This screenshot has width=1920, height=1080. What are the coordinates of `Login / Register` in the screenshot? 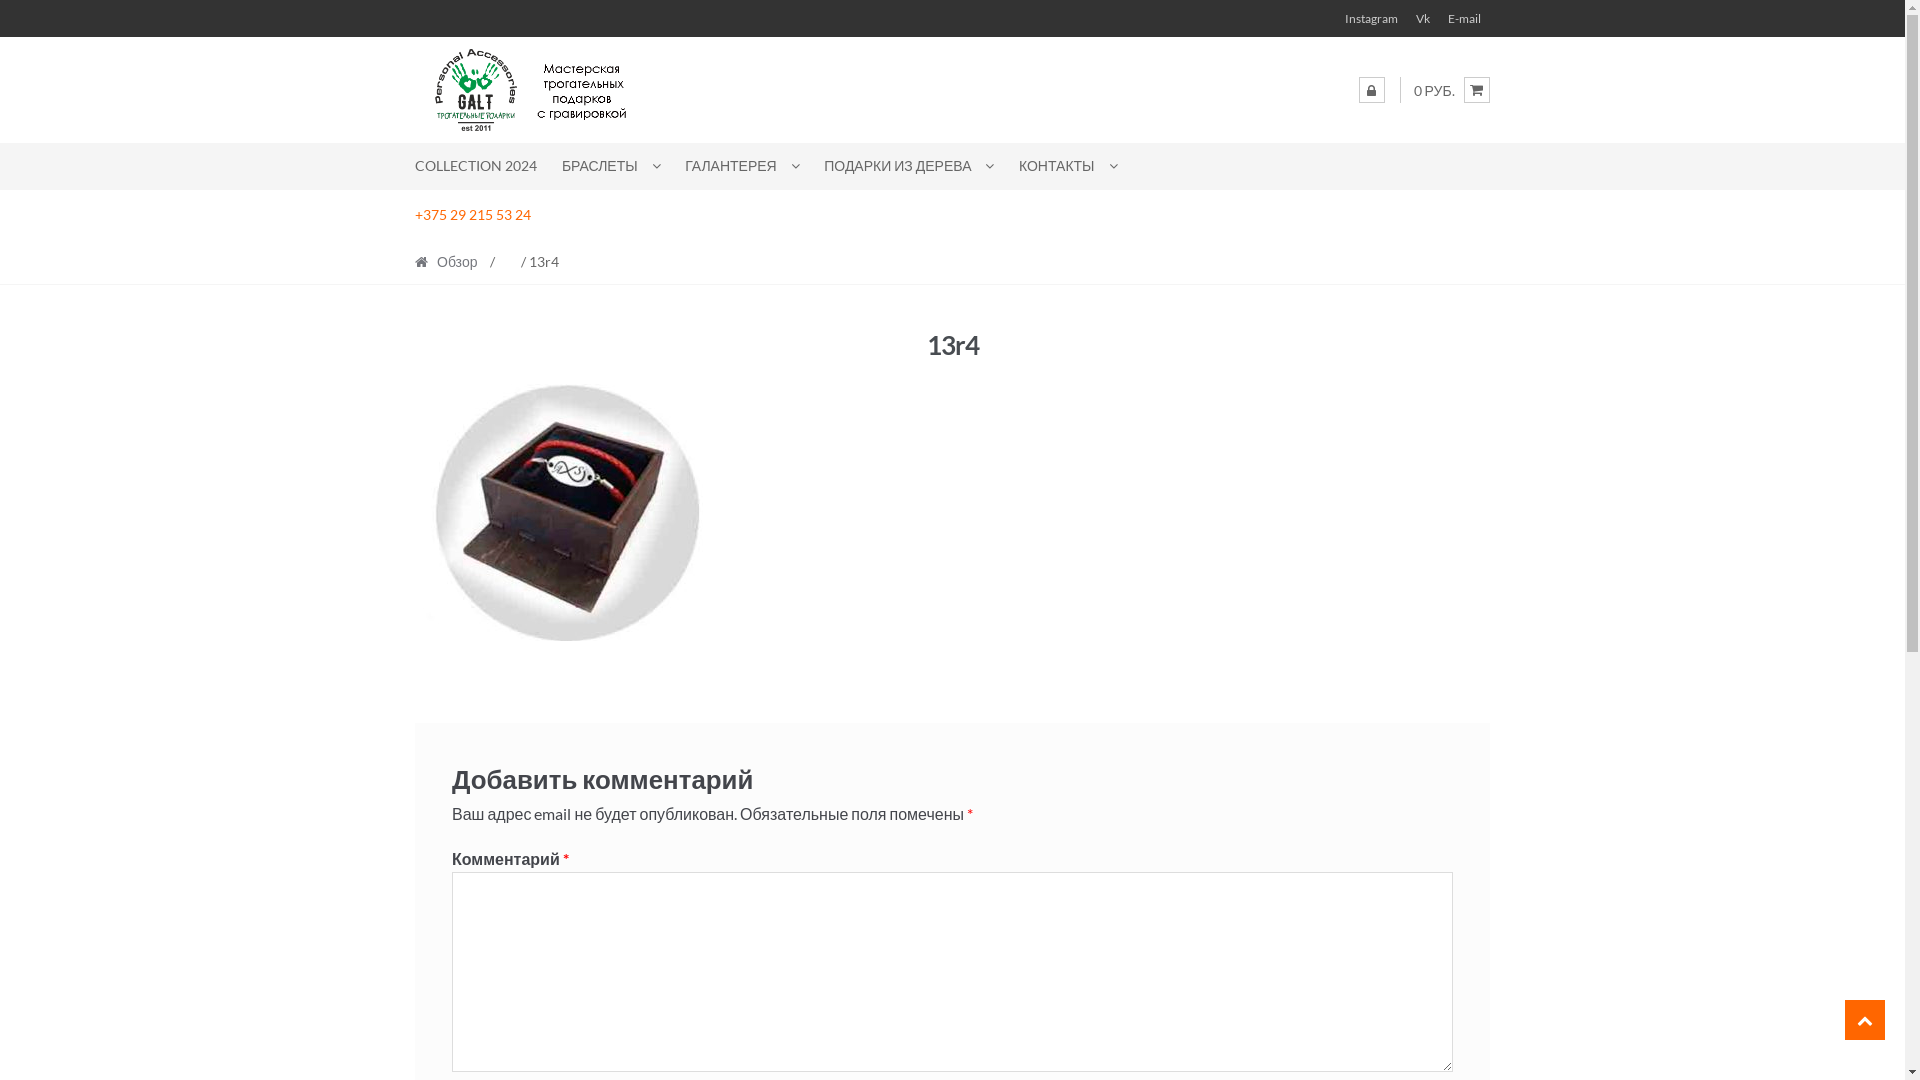 It's located at (1371, 90).